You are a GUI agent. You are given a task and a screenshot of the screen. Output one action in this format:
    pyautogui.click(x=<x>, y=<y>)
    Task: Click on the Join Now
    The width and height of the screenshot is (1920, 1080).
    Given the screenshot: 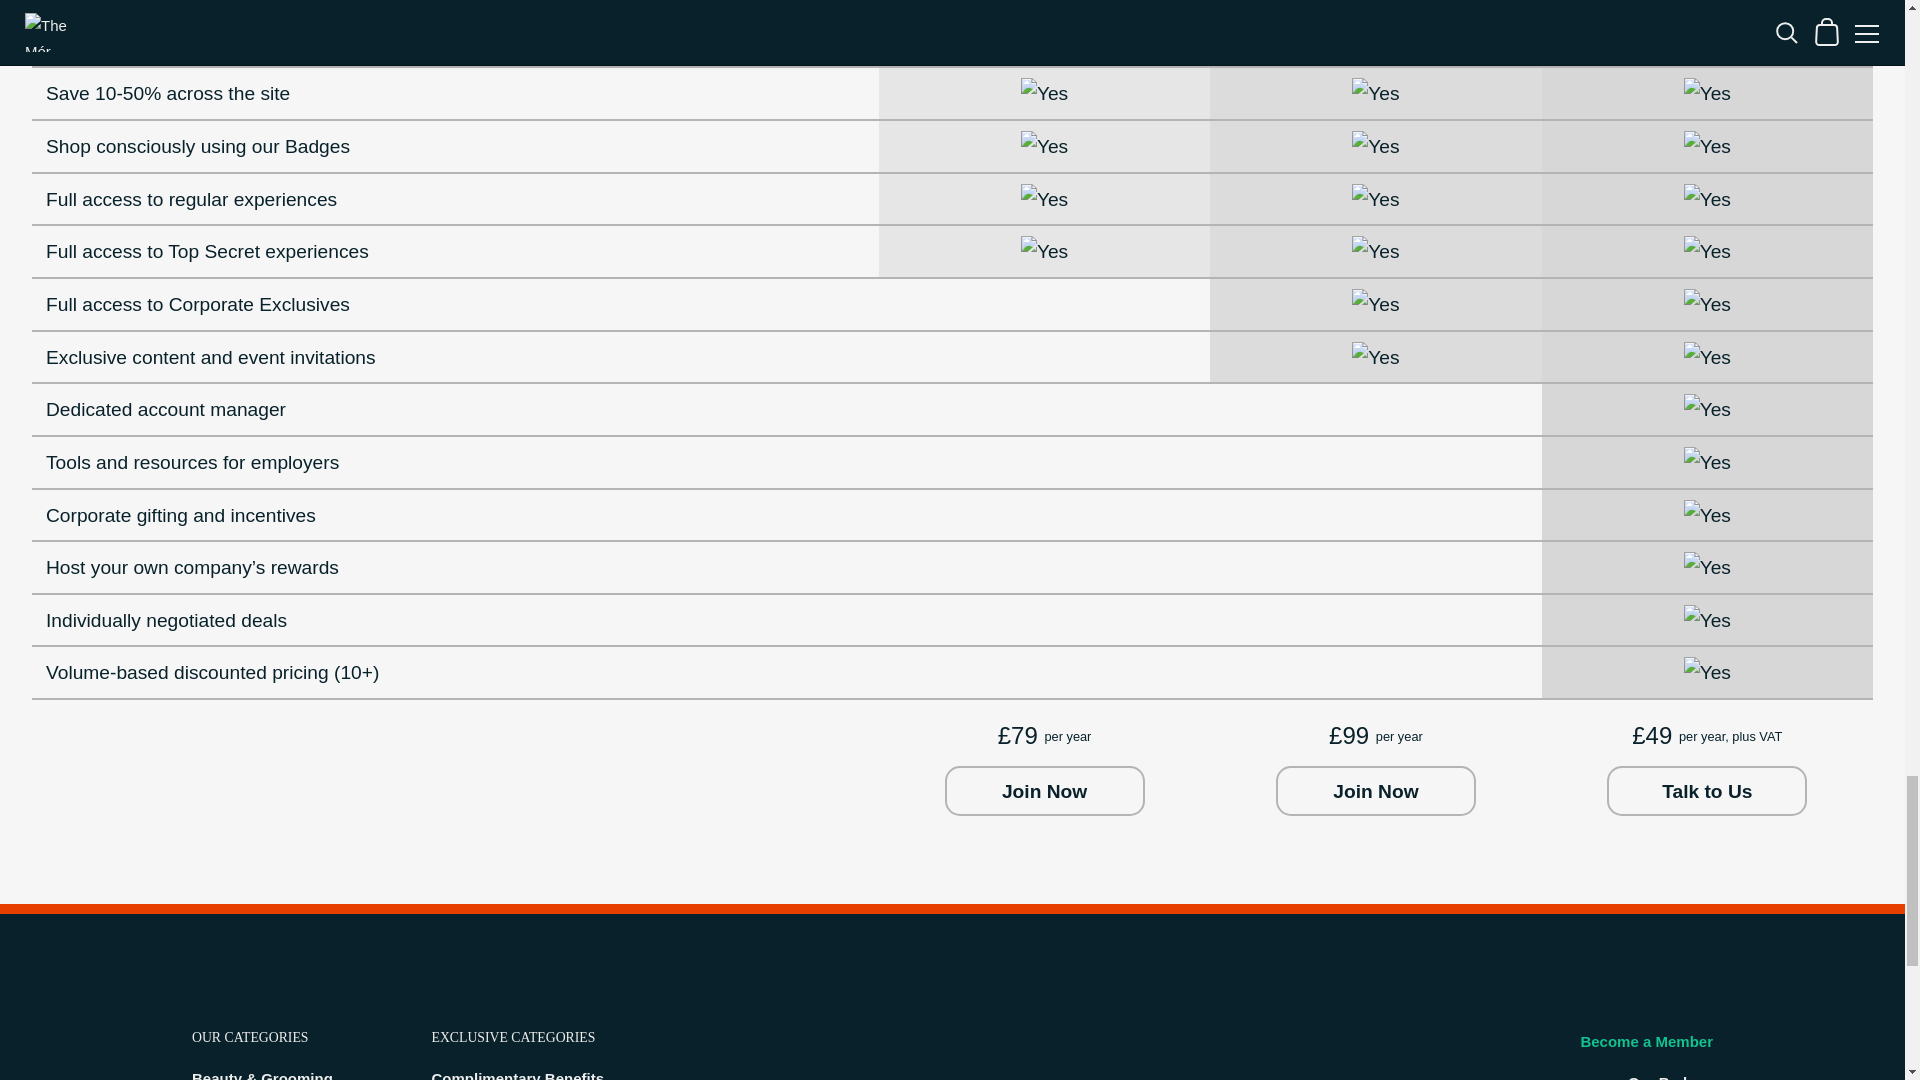 What is the action you would take?
    pyautogui.click(x=1044, y=790)
    